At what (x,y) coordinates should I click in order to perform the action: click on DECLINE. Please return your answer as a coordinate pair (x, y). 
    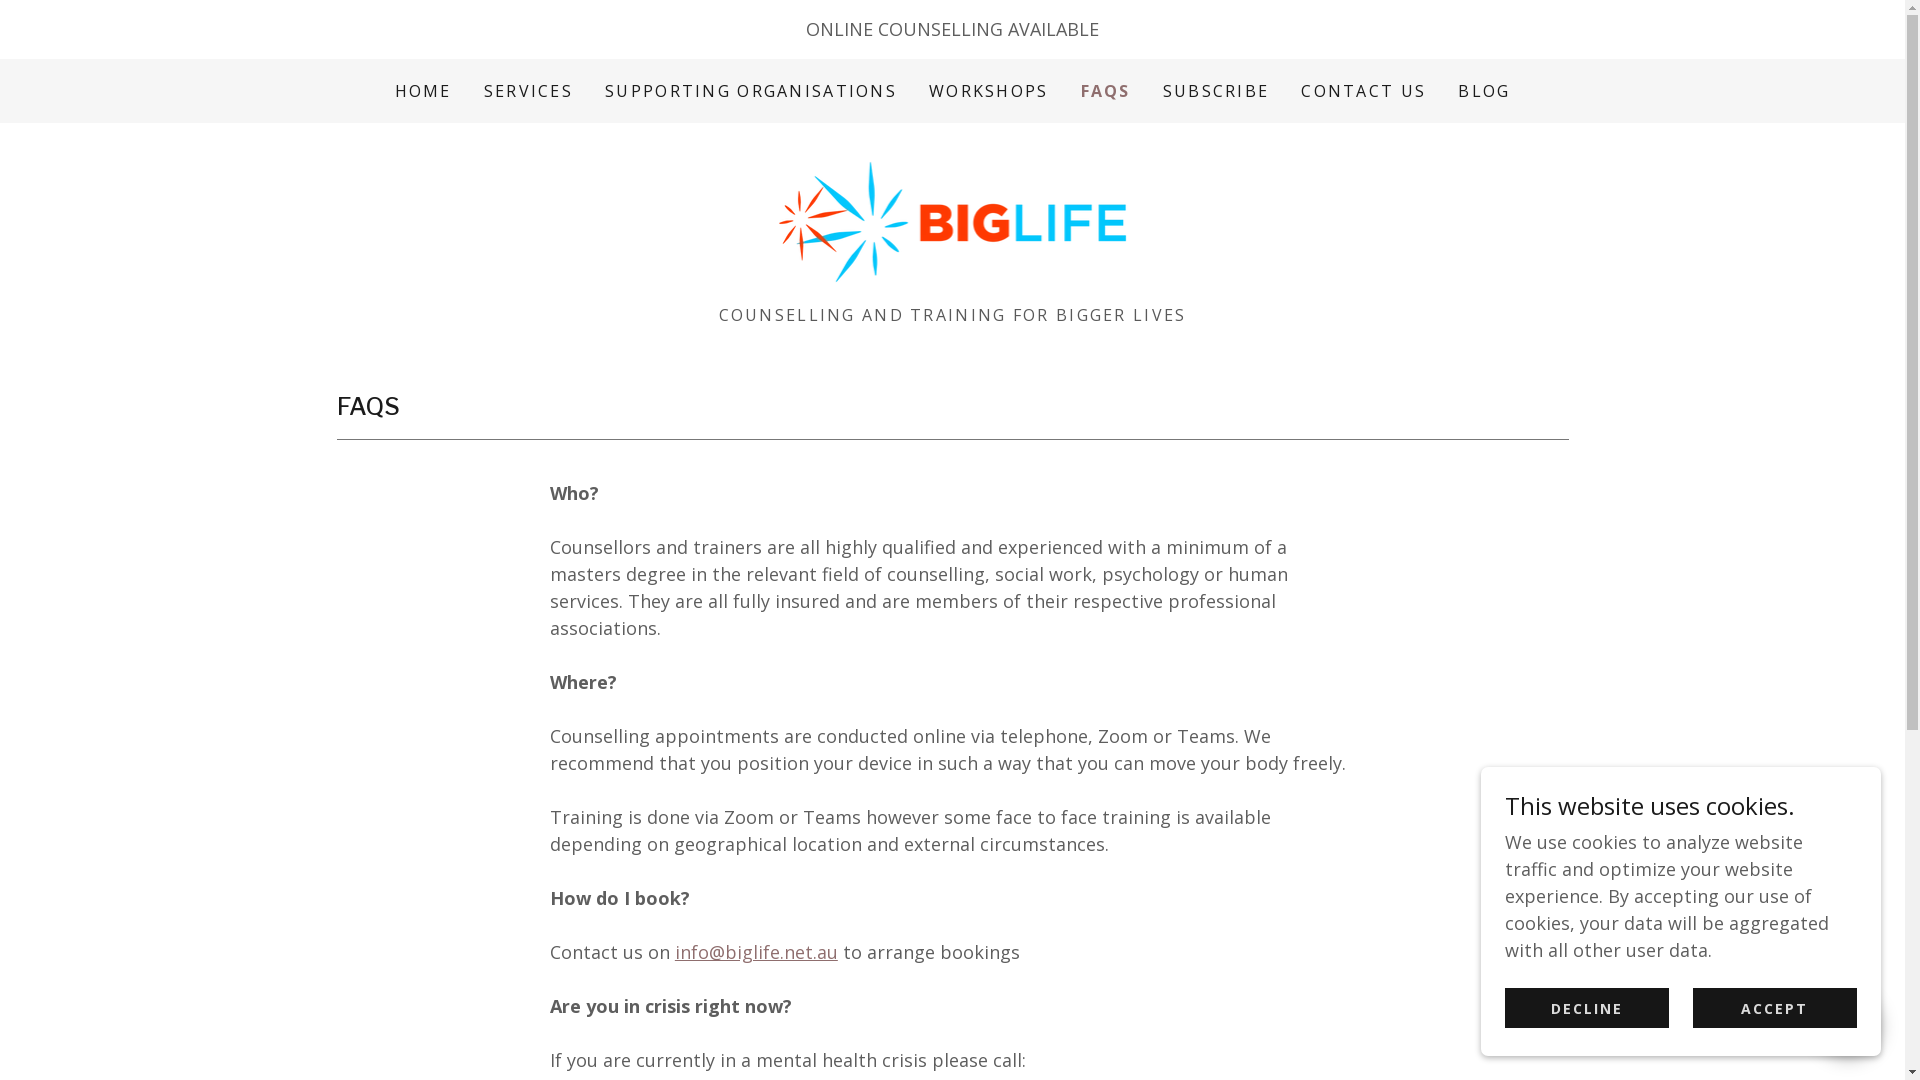
    Looking at the image, I should click on (1587, 1008).